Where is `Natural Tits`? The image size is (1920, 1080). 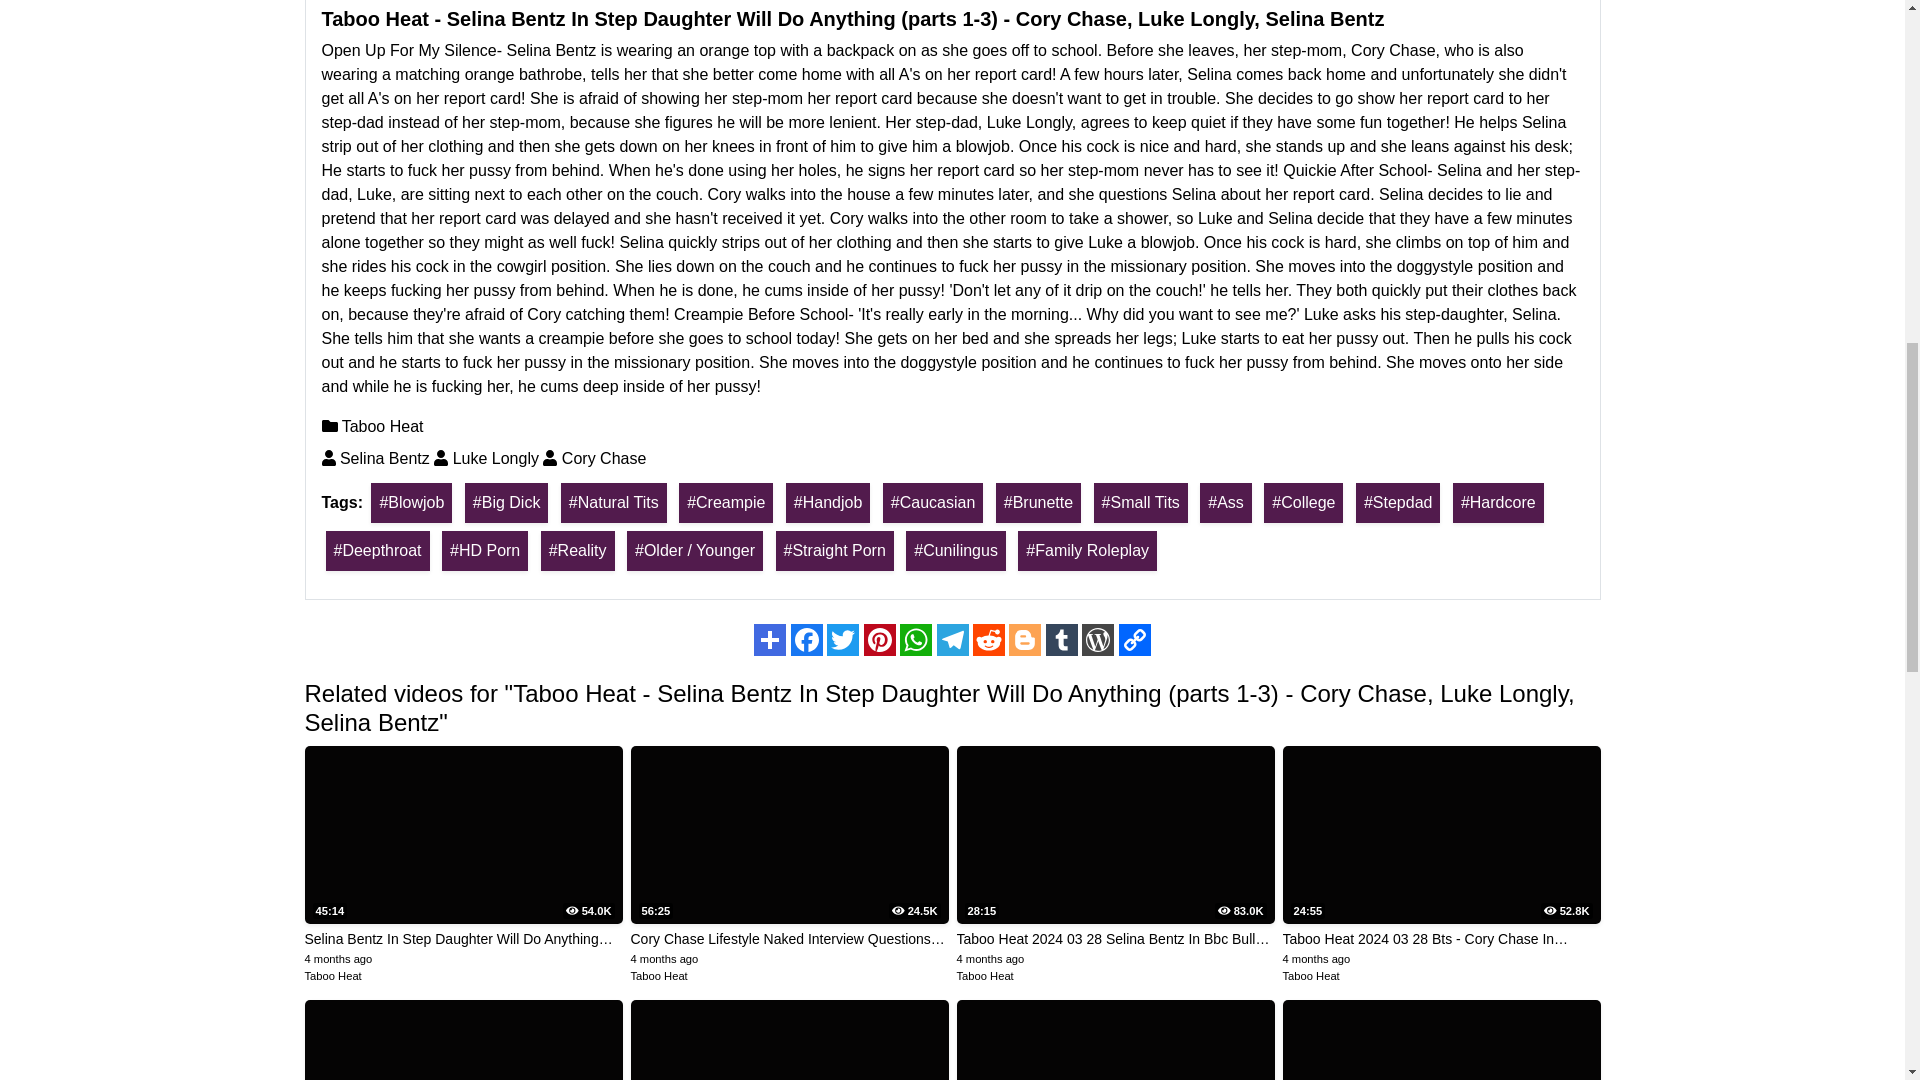
Natural Tits is located at coordinates (613, 502).